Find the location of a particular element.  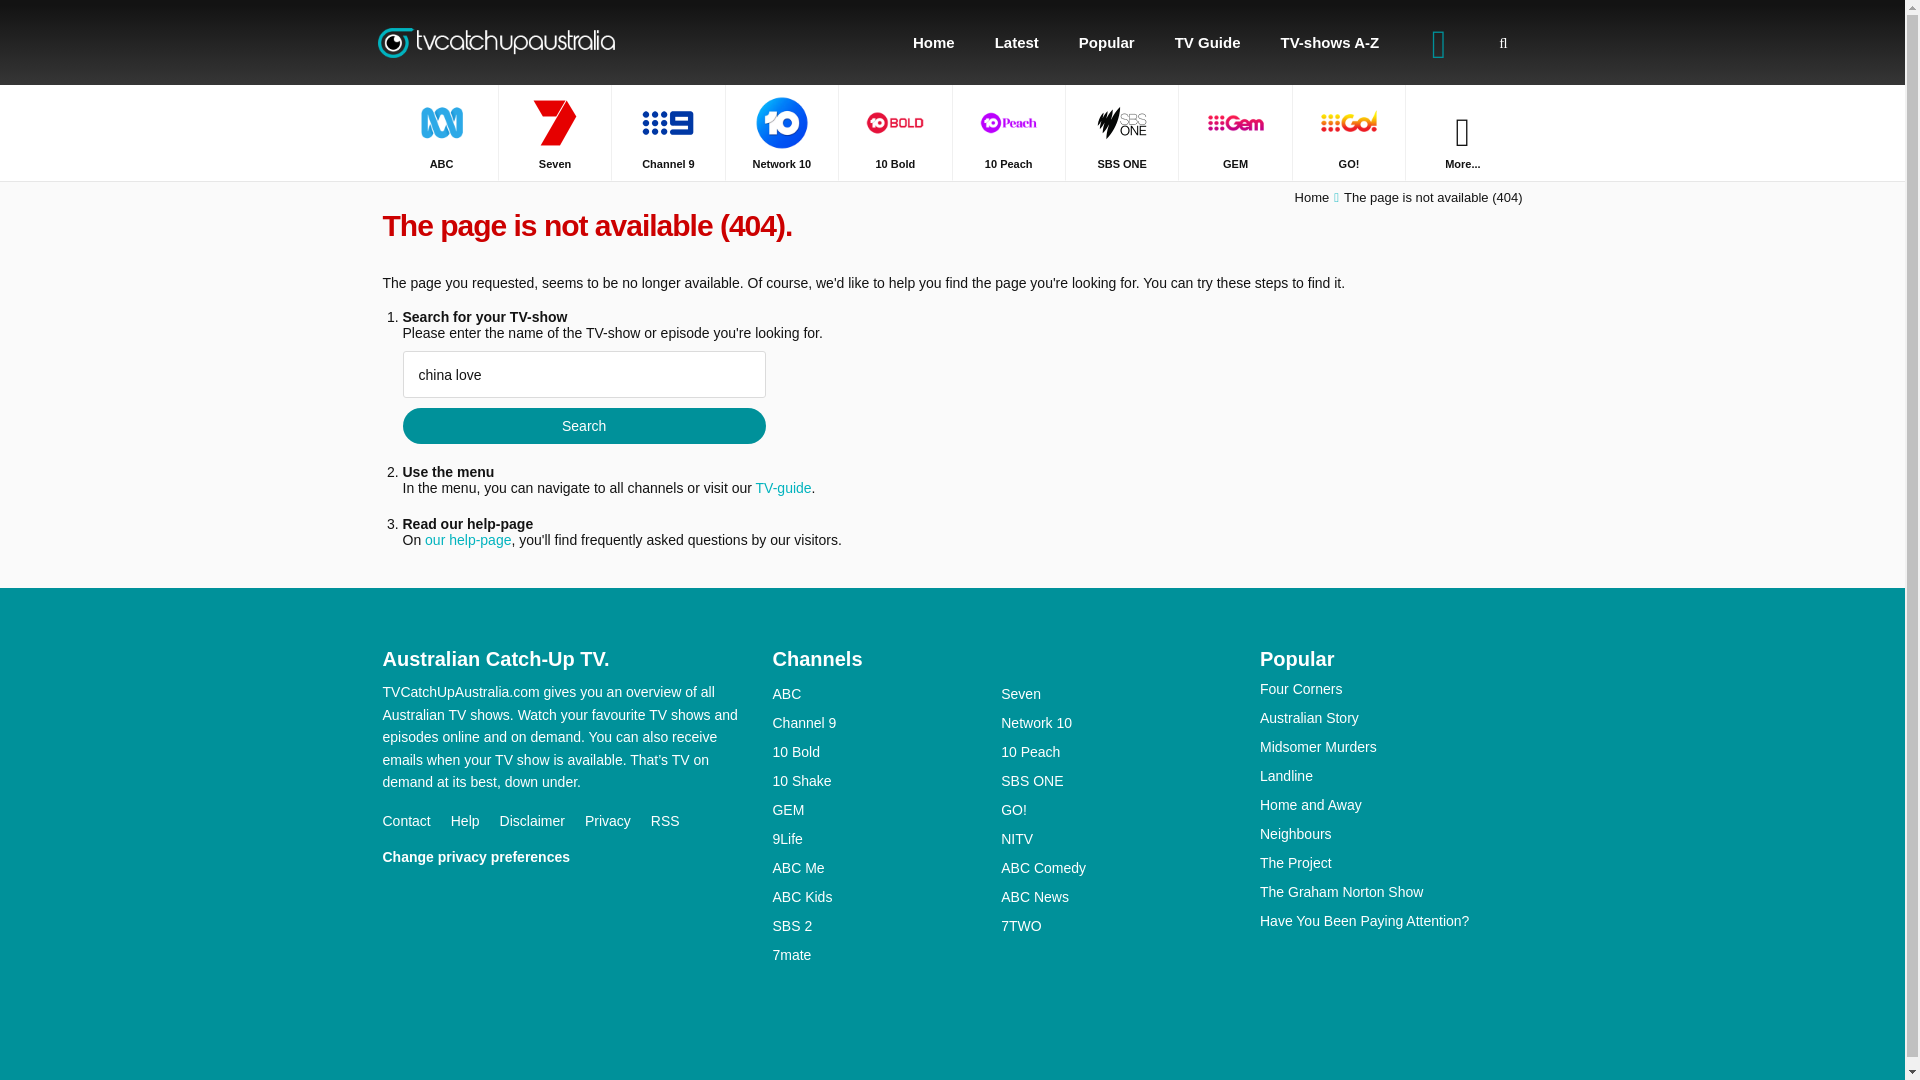

china love is located at coordinates (582, 374).